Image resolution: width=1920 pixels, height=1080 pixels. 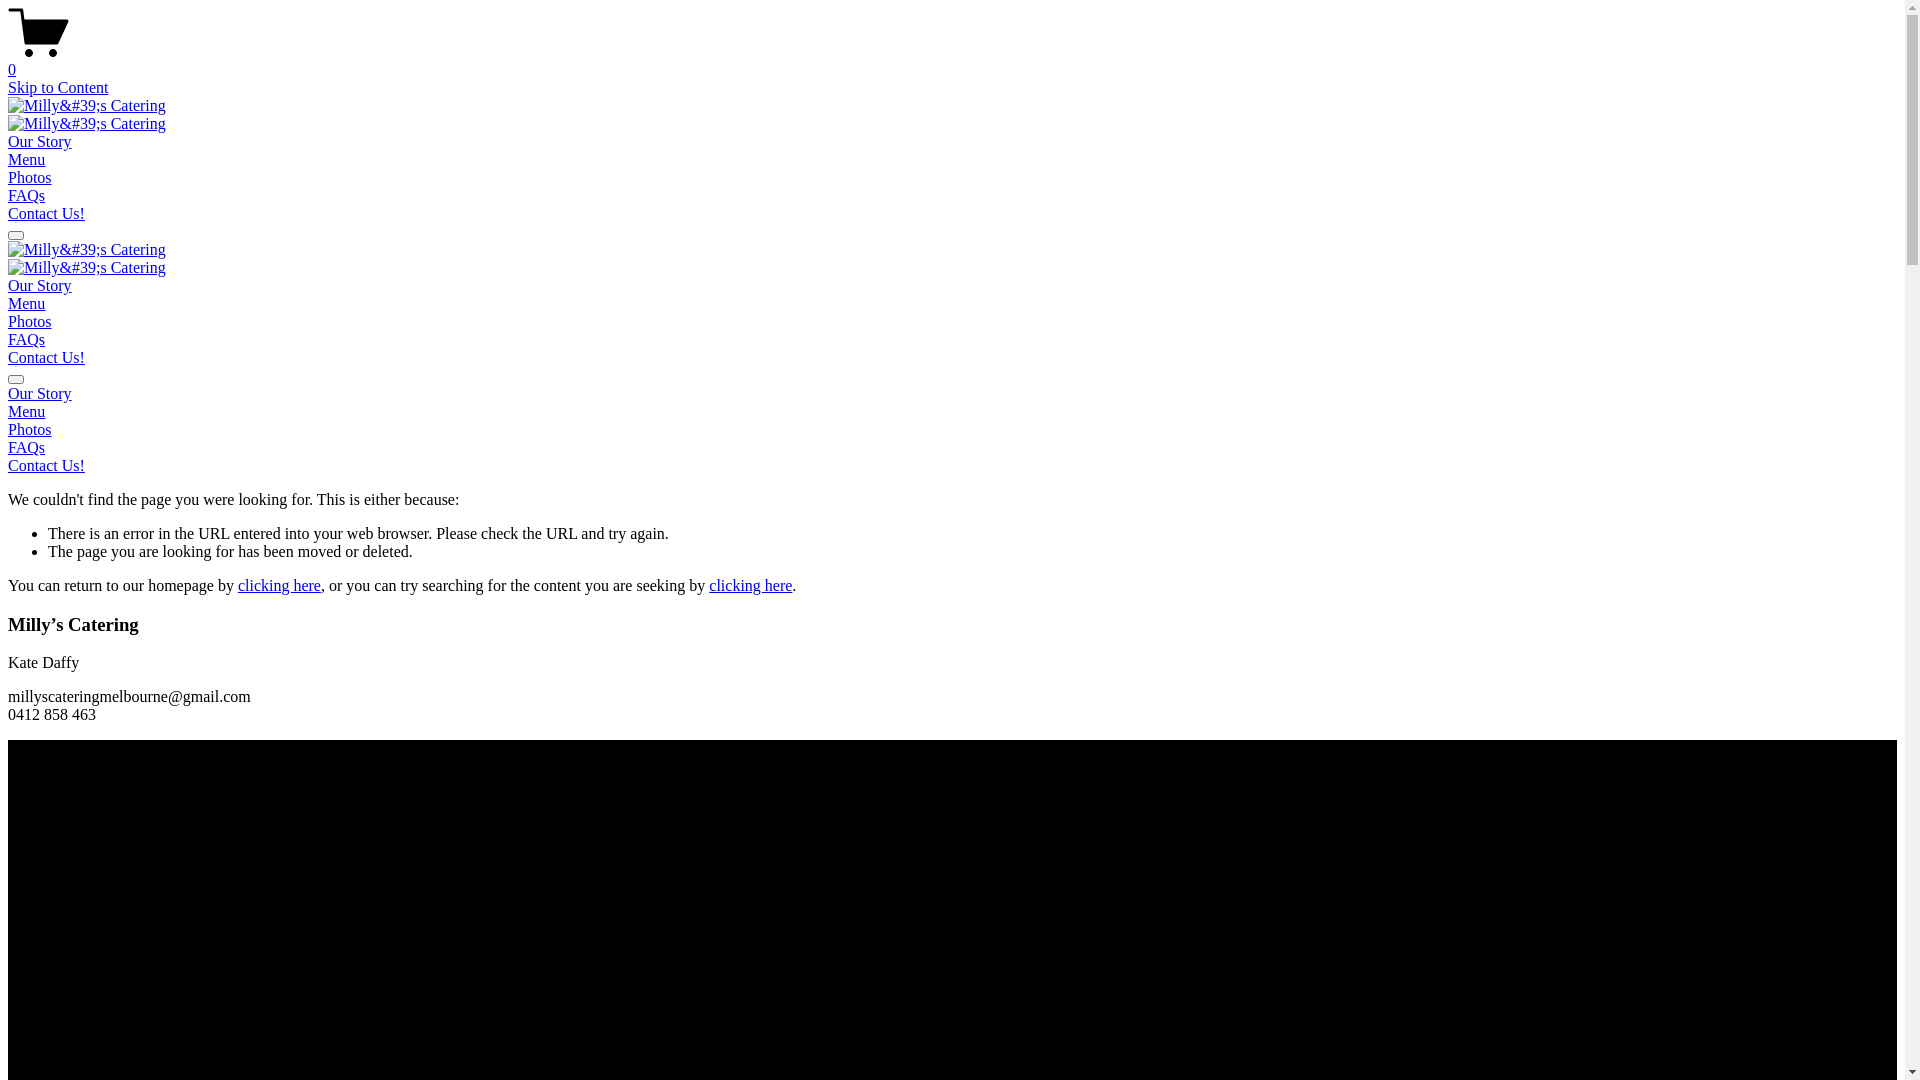 I want to click on Contact Us!, so click(x=46, y=214).